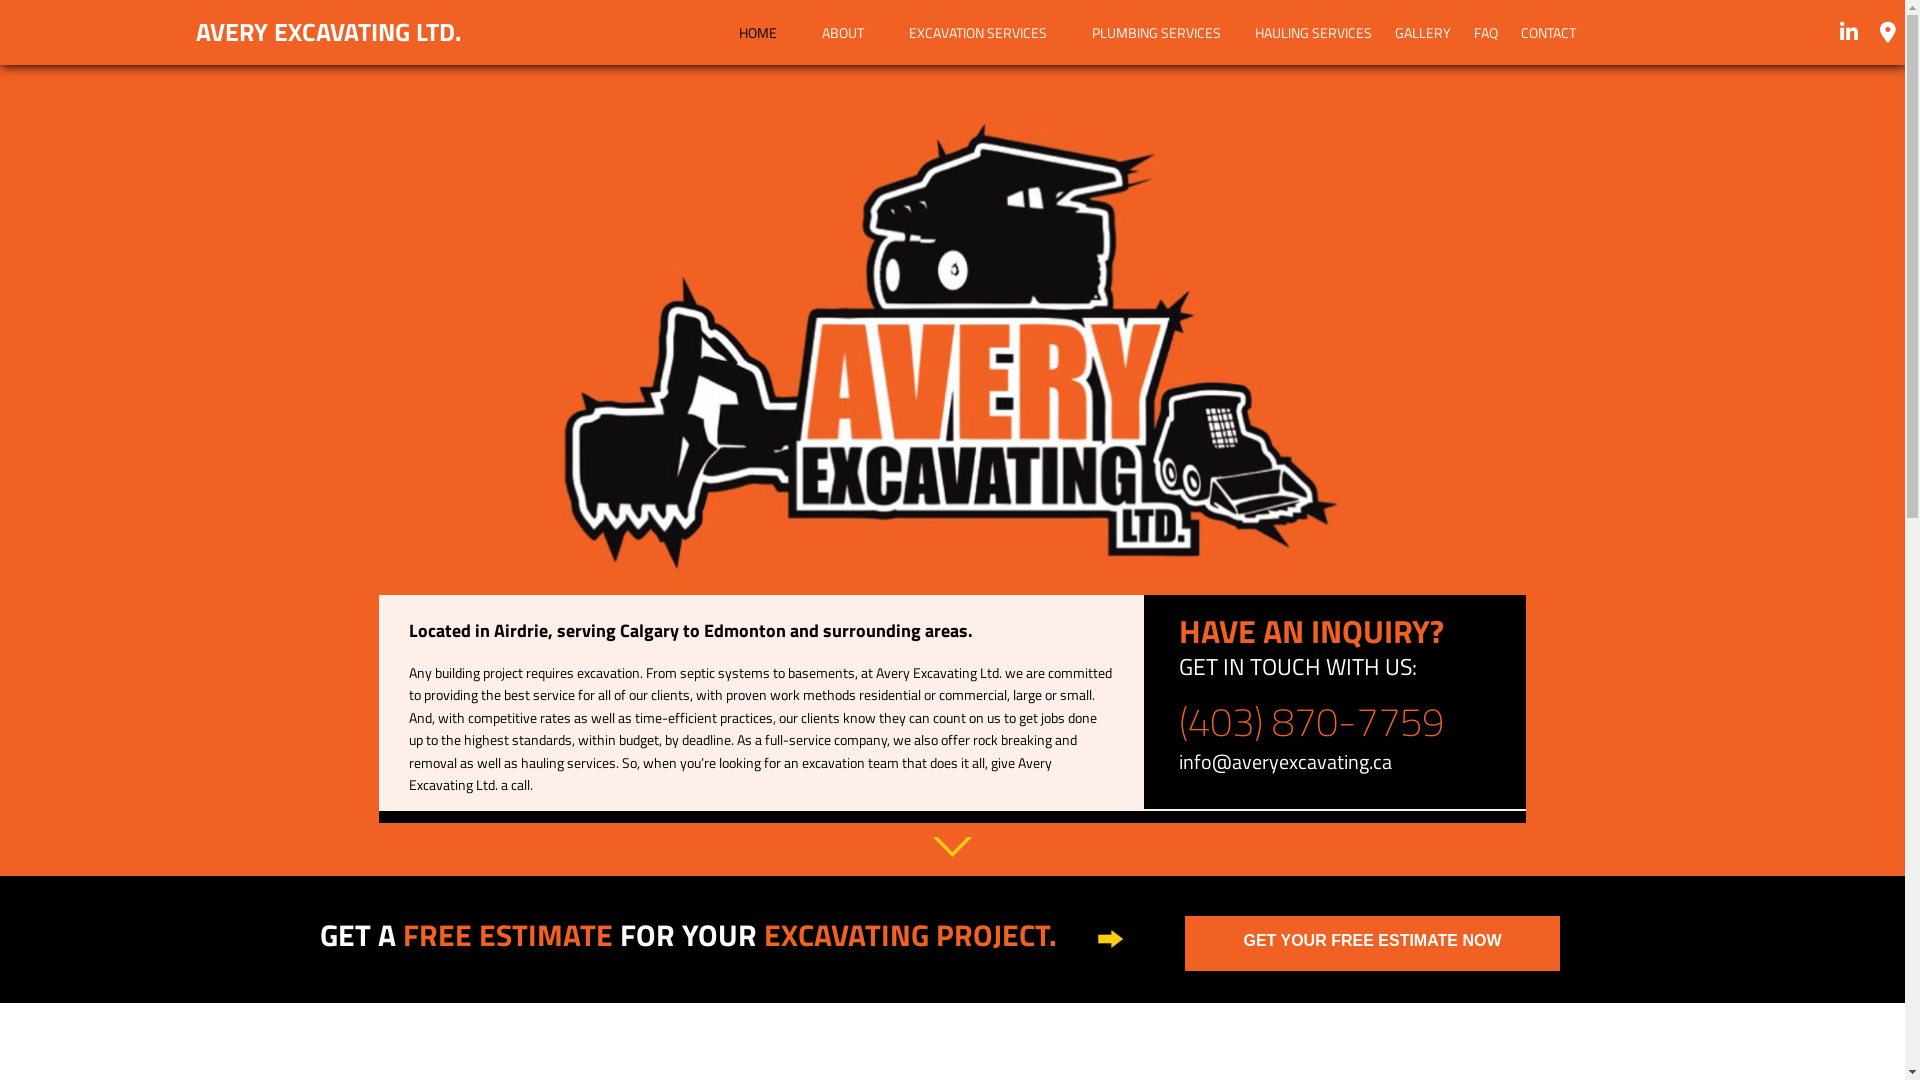 The width and height of the screenshot is (1920, 1080). Describe the element at coordinates (1314, 32) in the screenshot. I see `HAULING SERVICES` at that location.